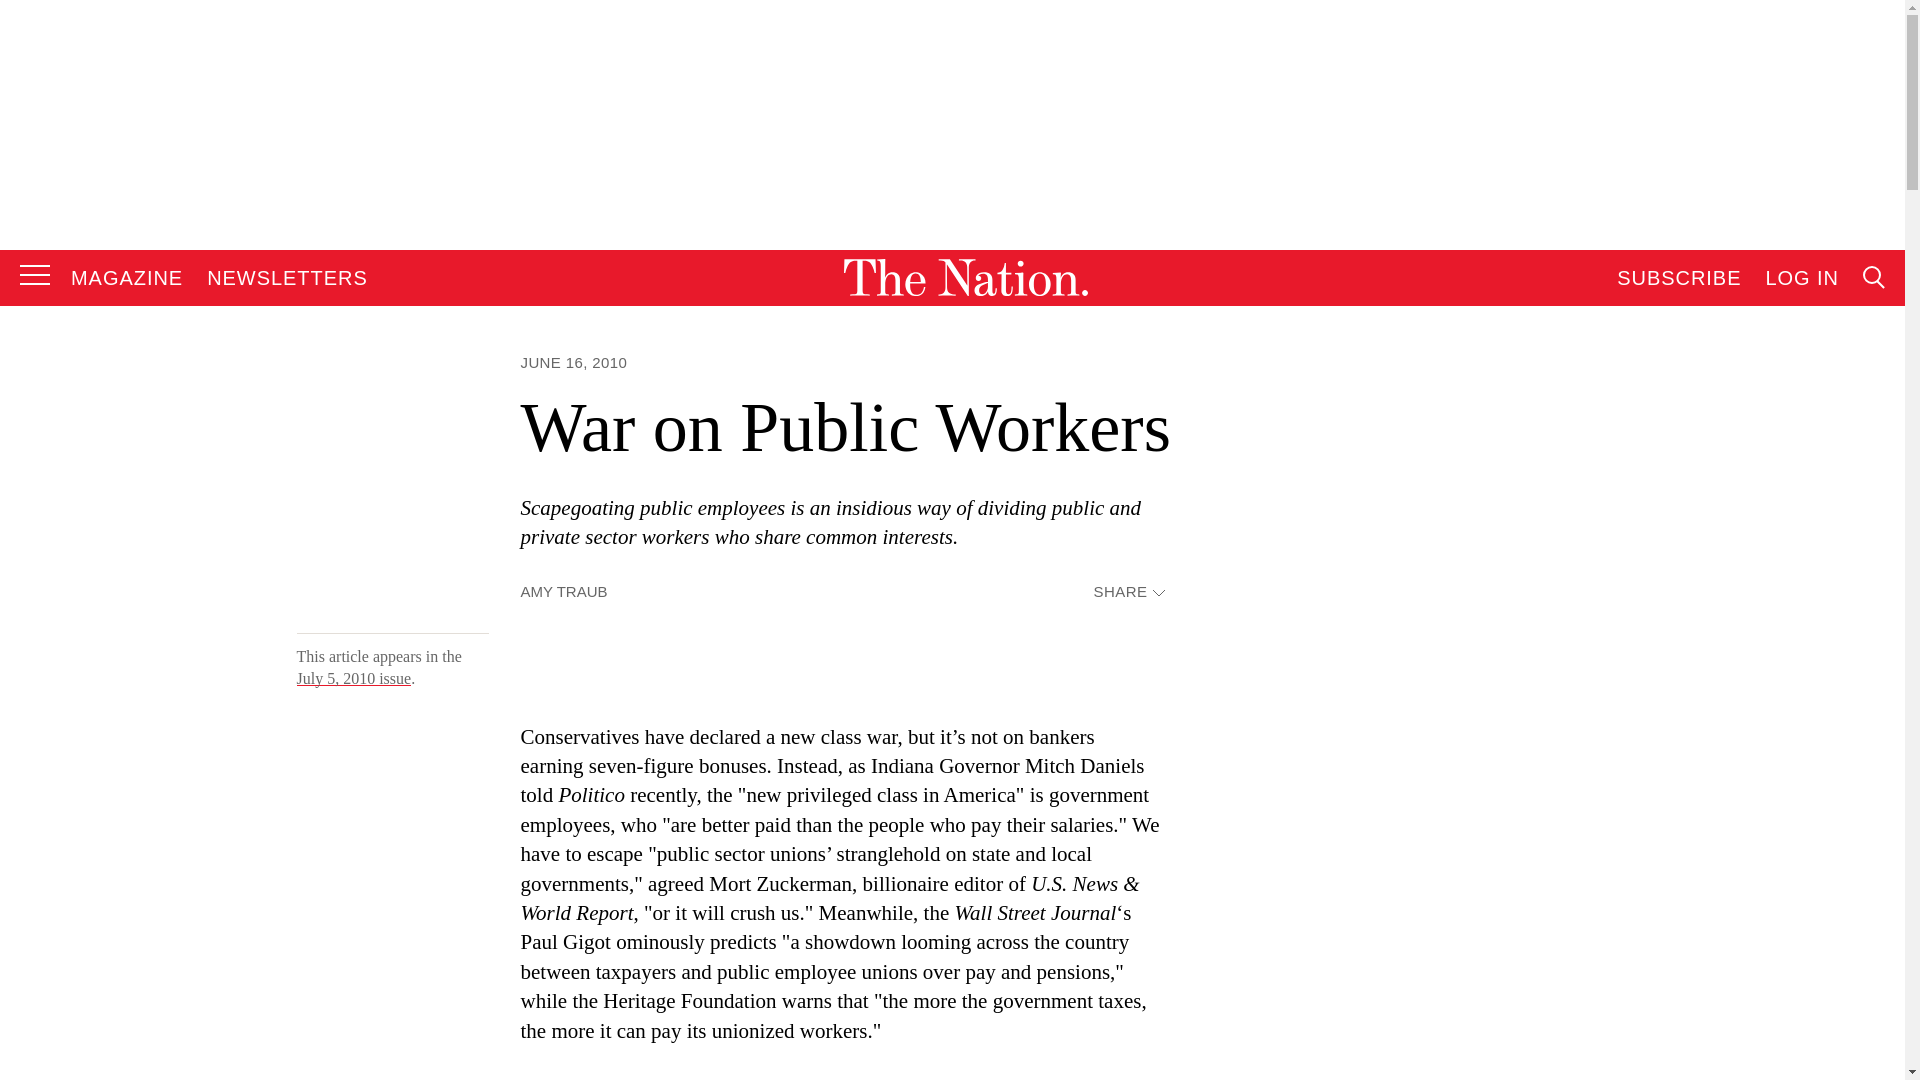  What do you see at coordinates (1686, 480) in the screenshot?
I see `Search` at bounding box center [1686, 480].